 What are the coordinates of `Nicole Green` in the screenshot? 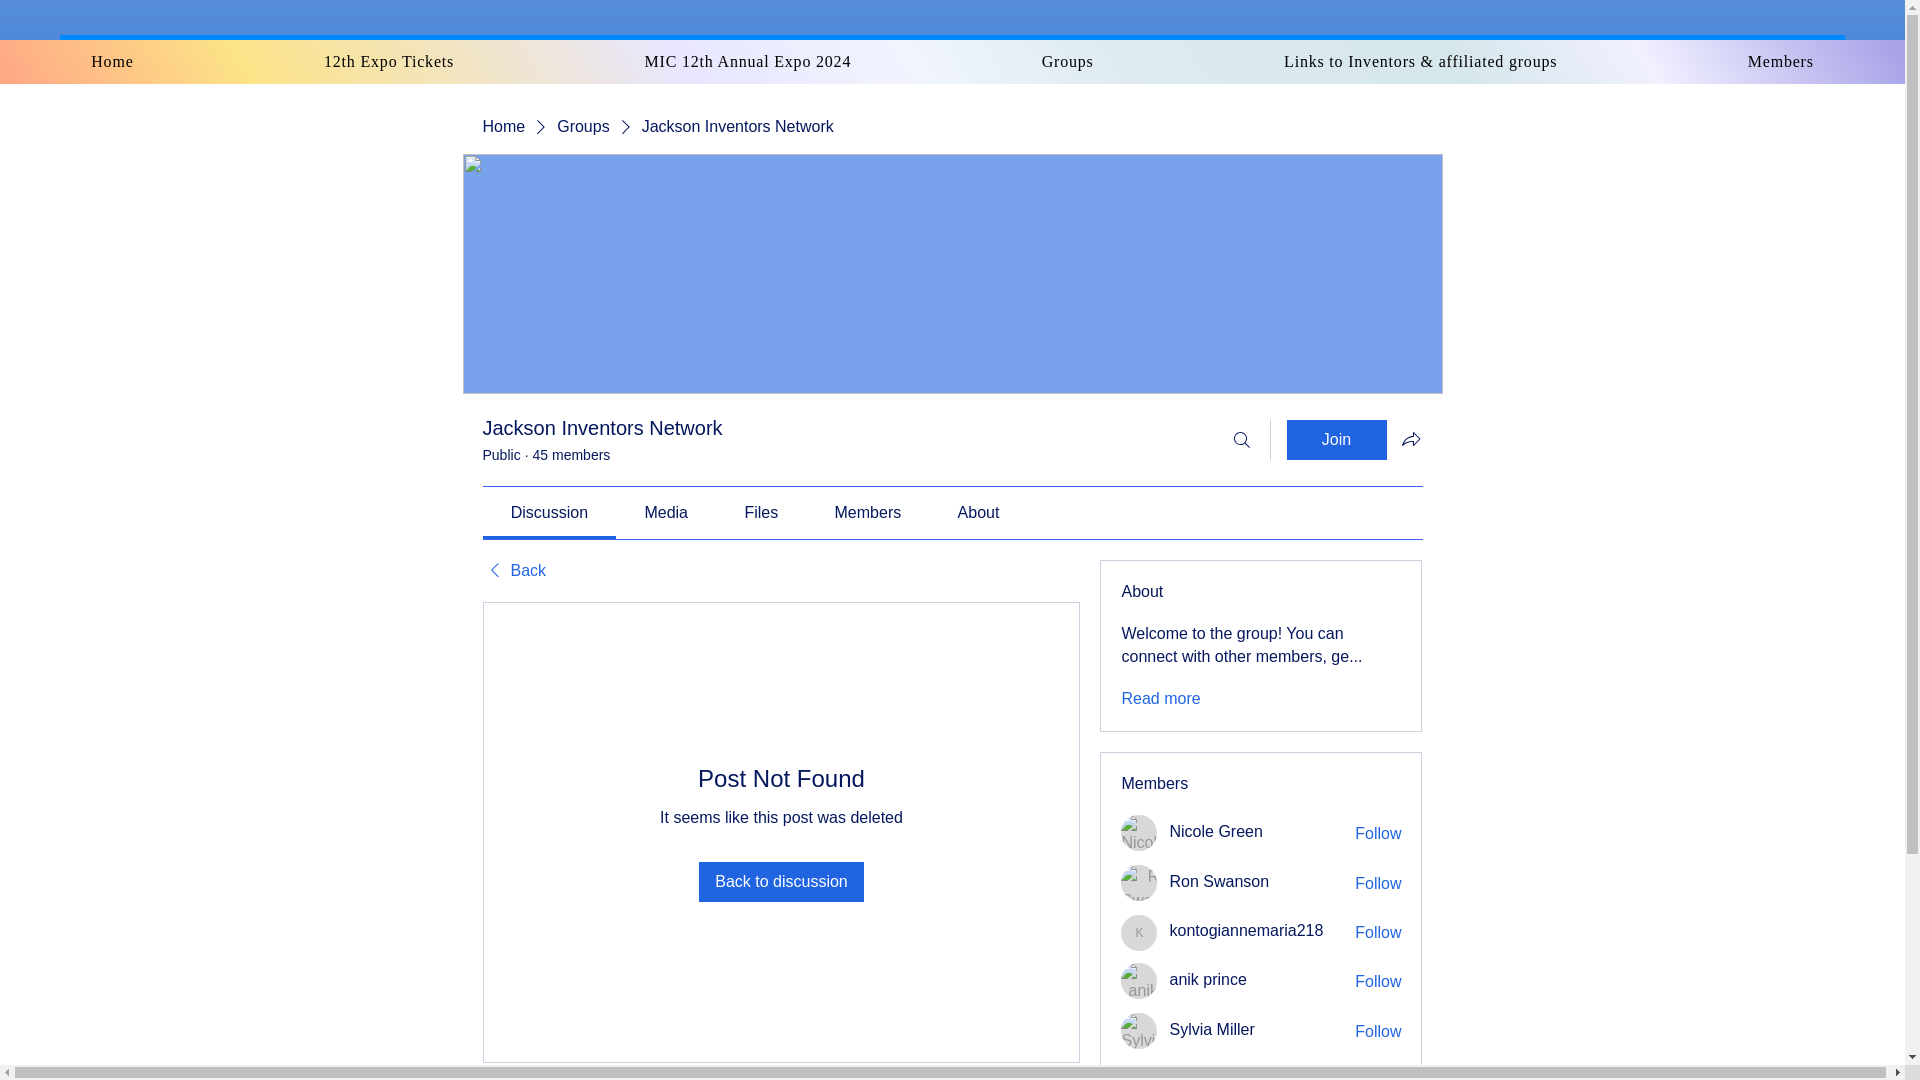 It's located at (1215, 831).